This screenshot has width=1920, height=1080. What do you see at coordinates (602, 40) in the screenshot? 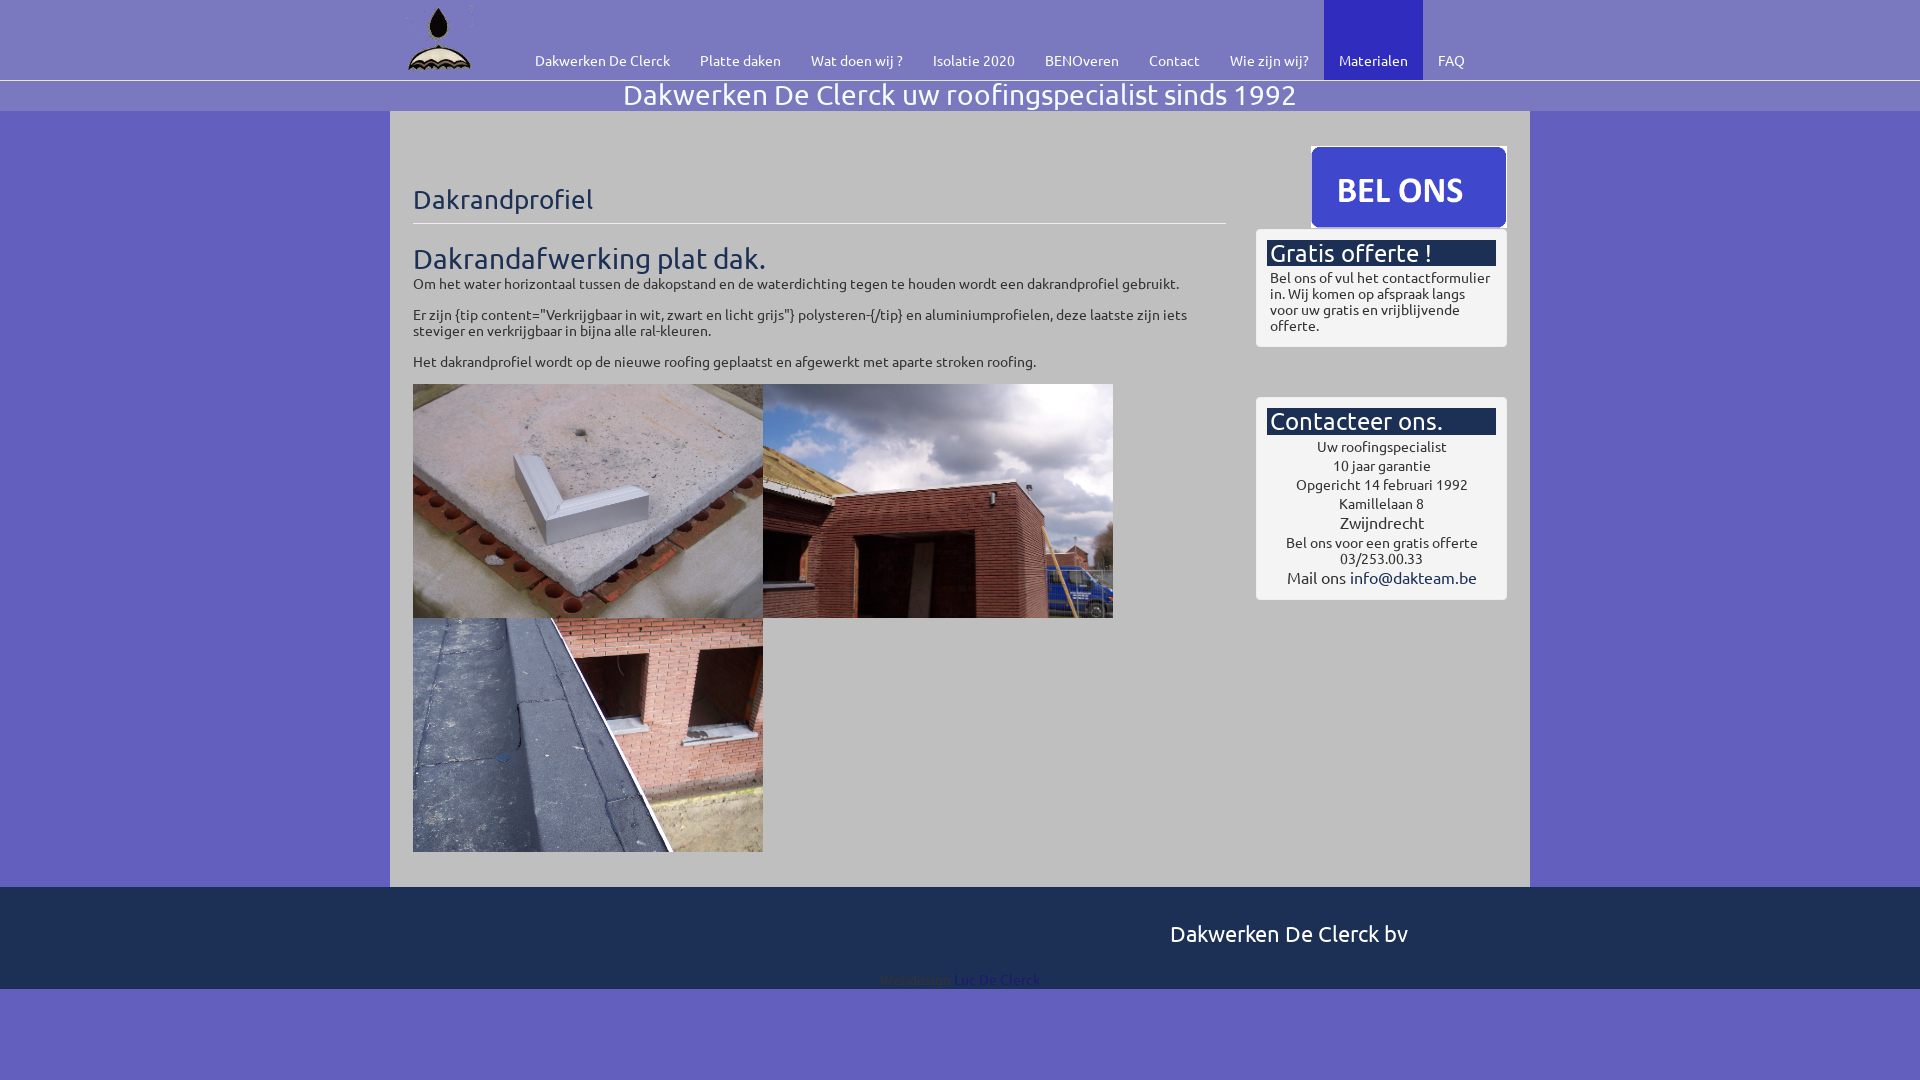
I see `Dakwerken De Clerck` at bounding box center [602, 40].